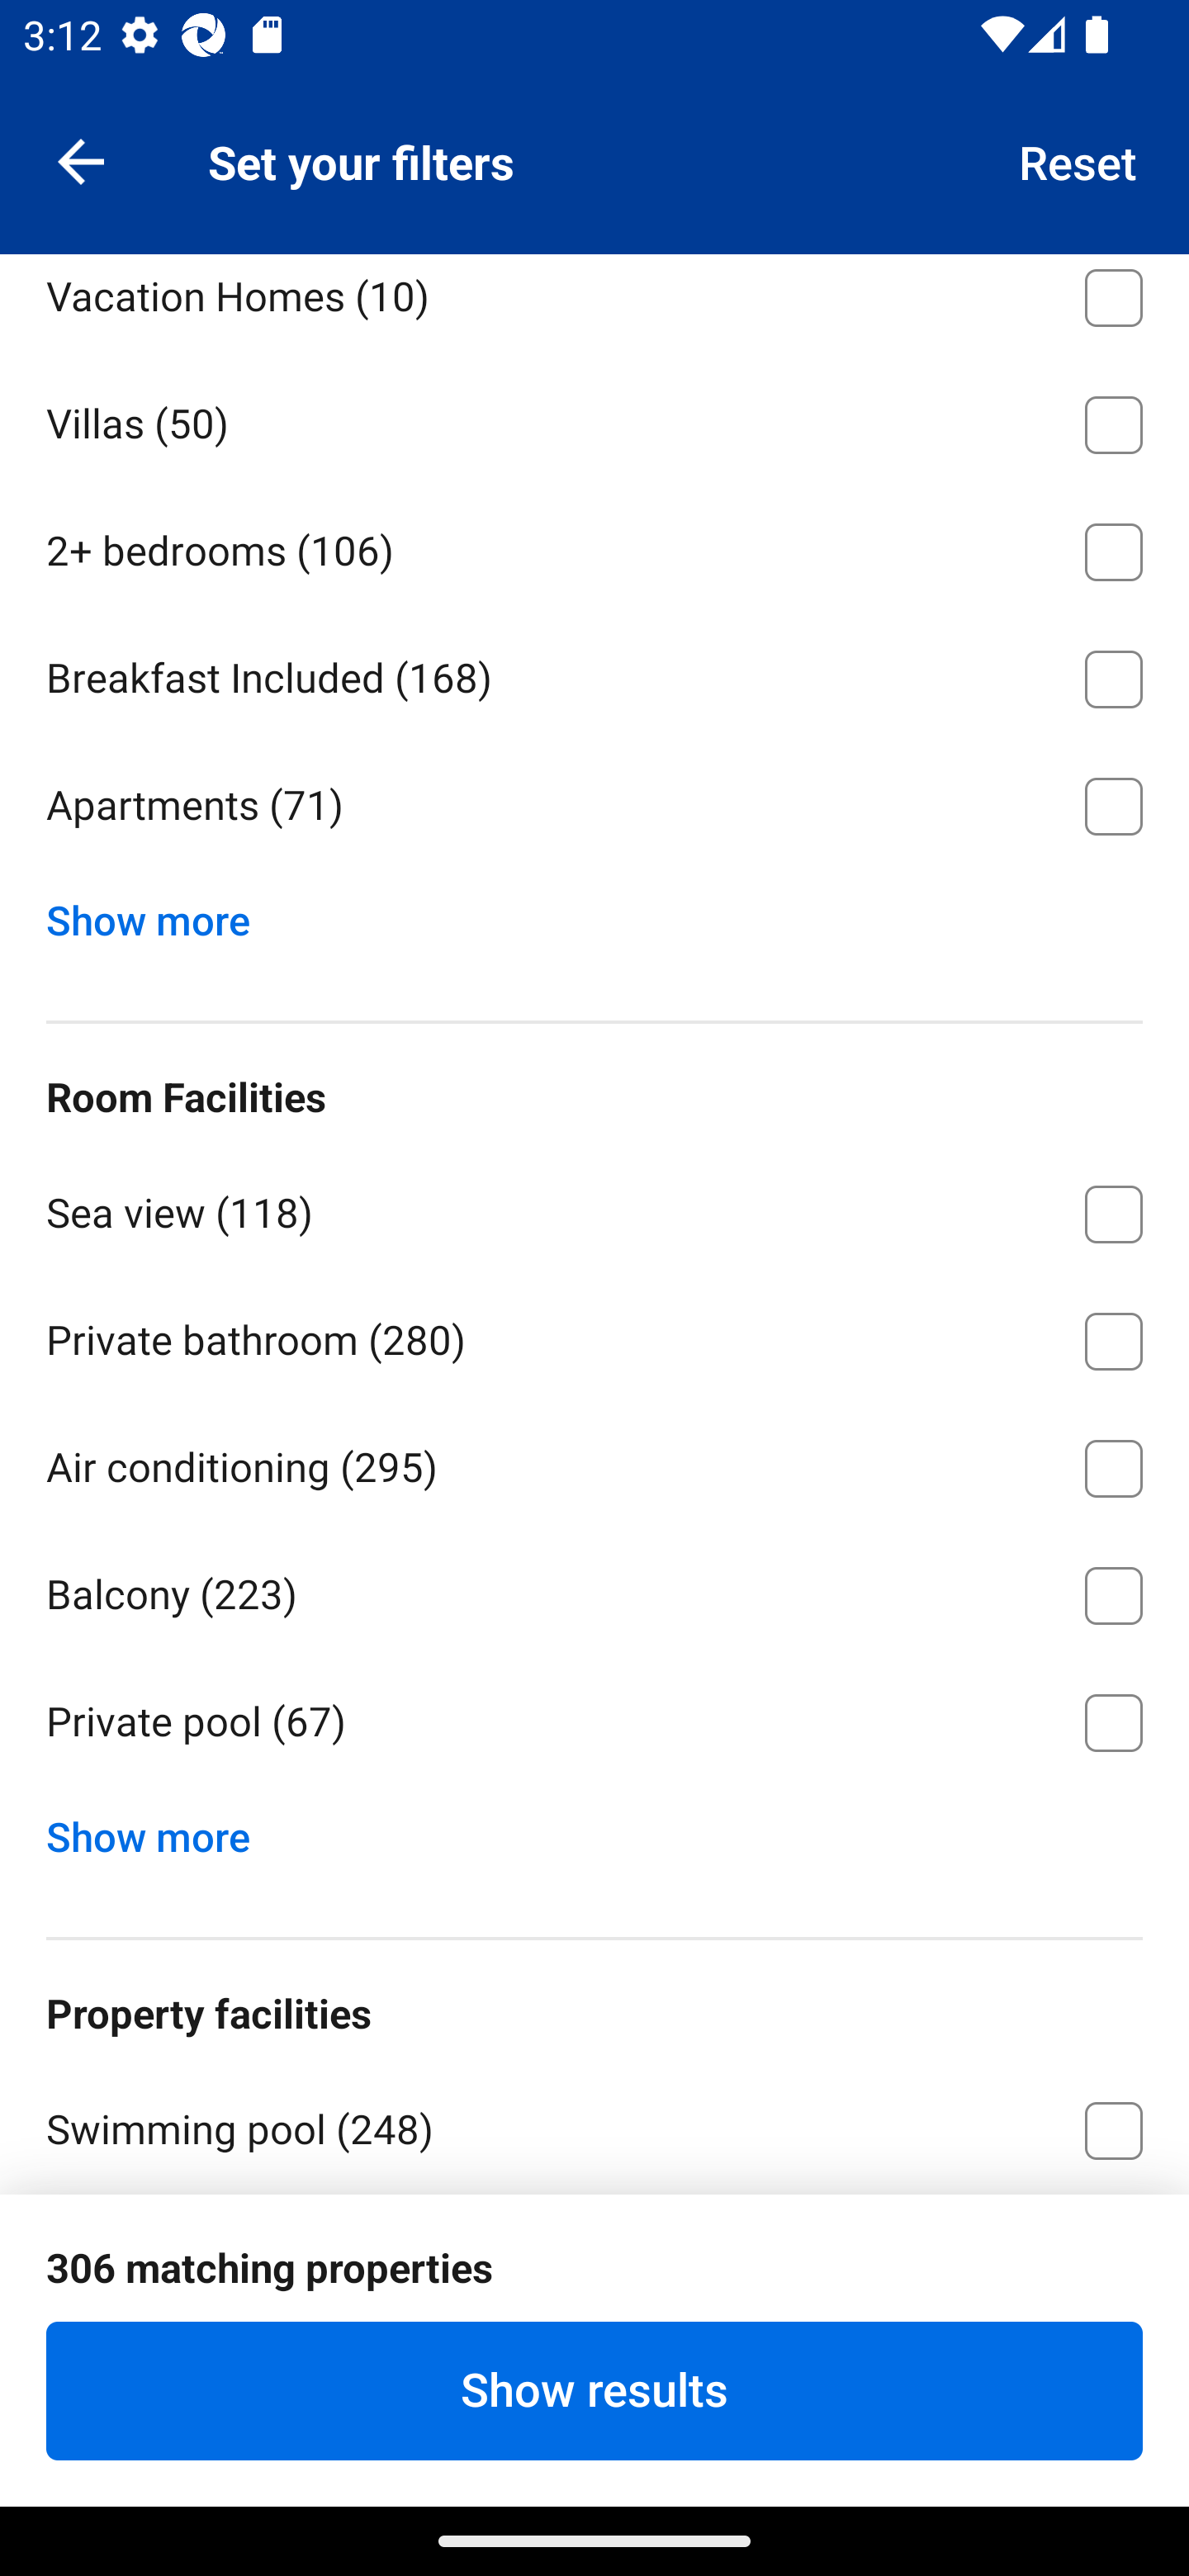 The width and height of the screenshot is (1189, 2576). I want to click on Sea view ⁦(118), so click(594, 1209).